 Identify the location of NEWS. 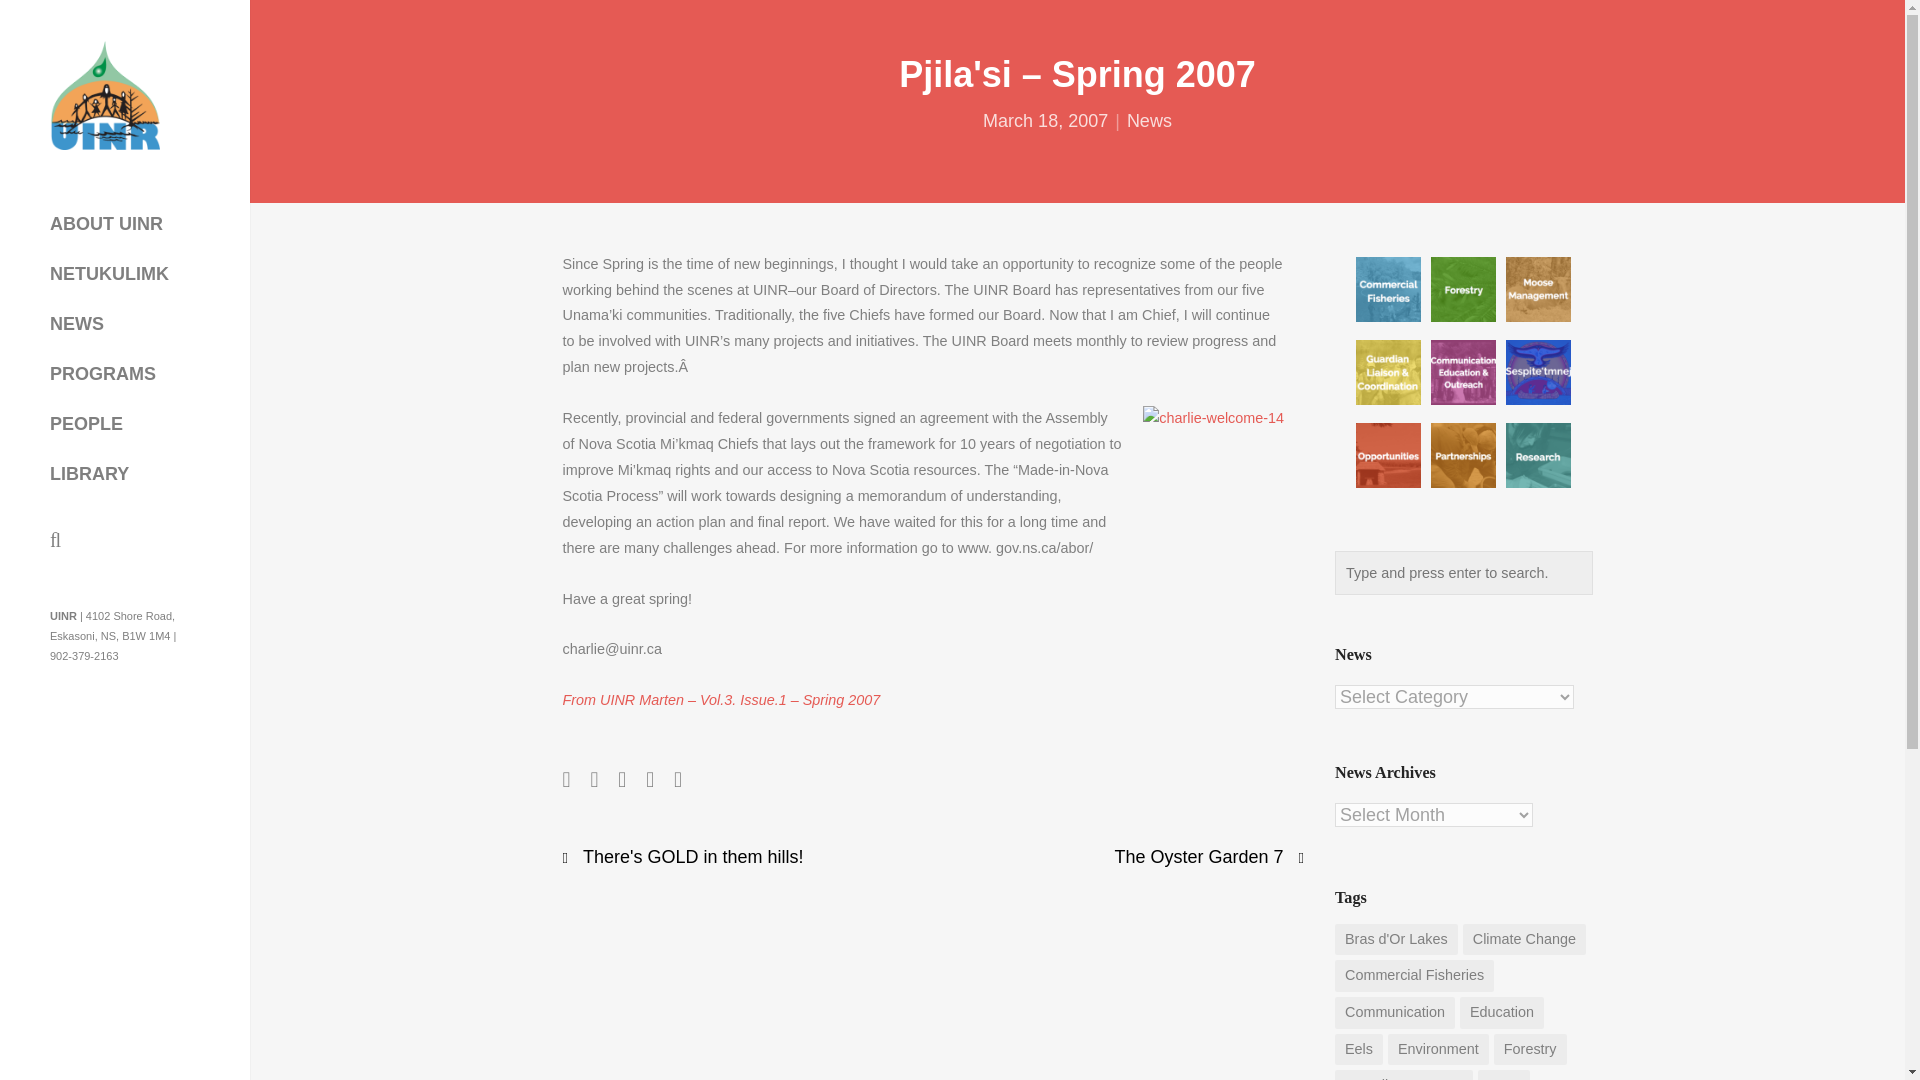
(76, 324).